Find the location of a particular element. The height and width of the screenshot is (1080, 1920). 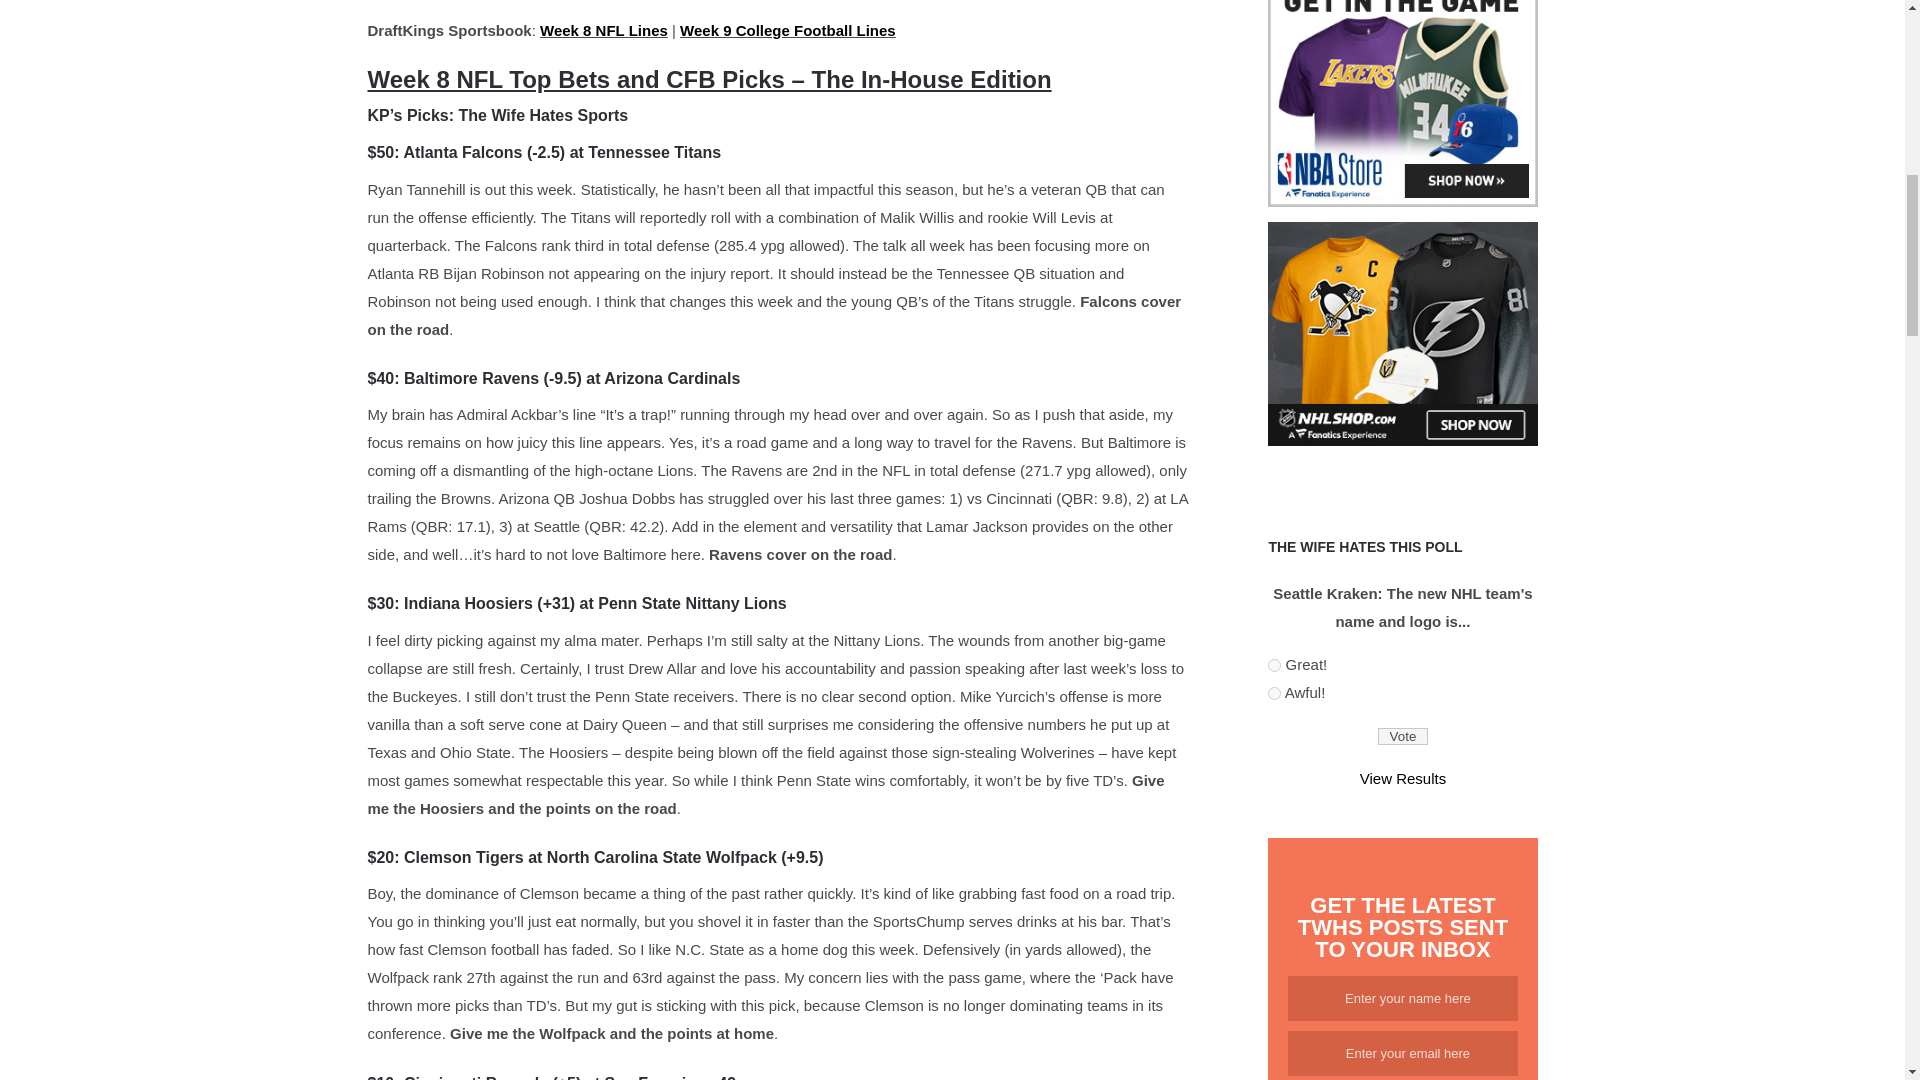

Week 8 NFL Lines is located at coordinates (604, 30).